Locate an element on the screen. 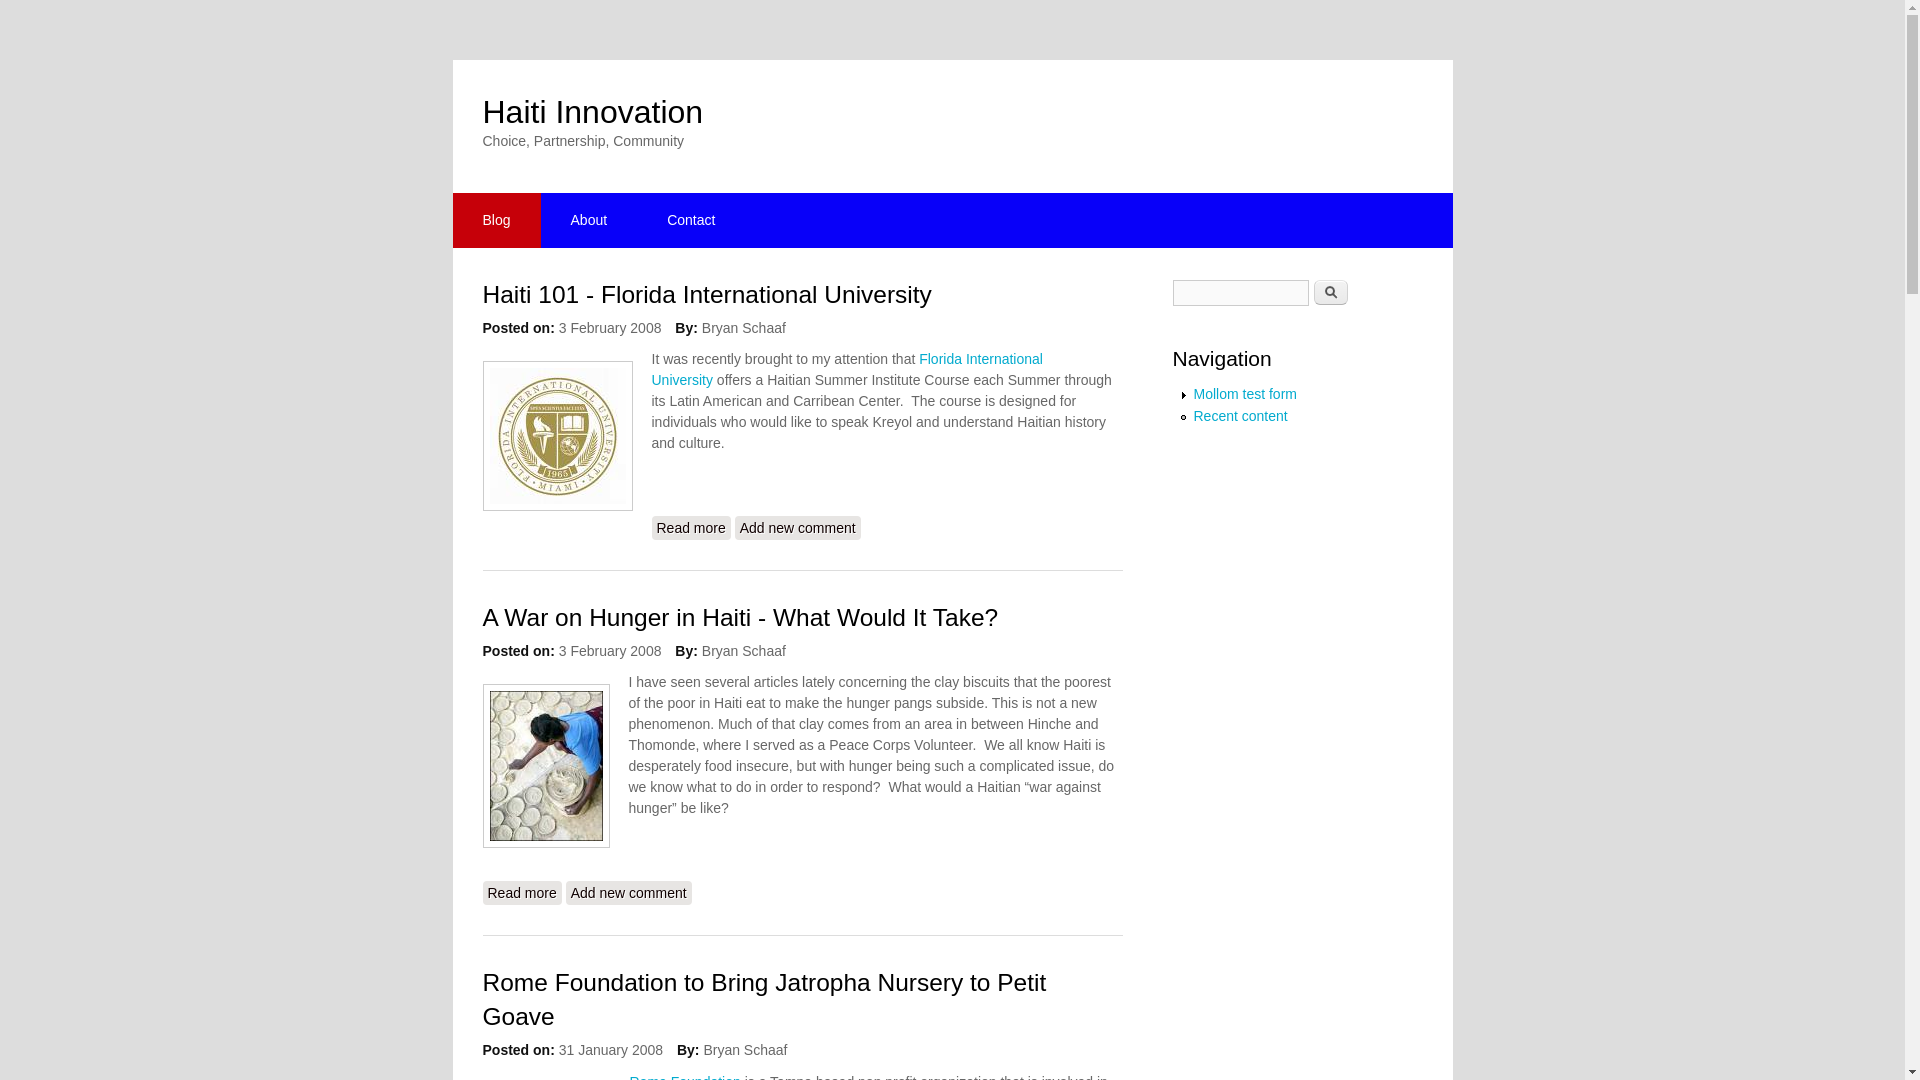 The width and height of the screenshot is (1920, 1080). About is located at coordinates (520, 893).